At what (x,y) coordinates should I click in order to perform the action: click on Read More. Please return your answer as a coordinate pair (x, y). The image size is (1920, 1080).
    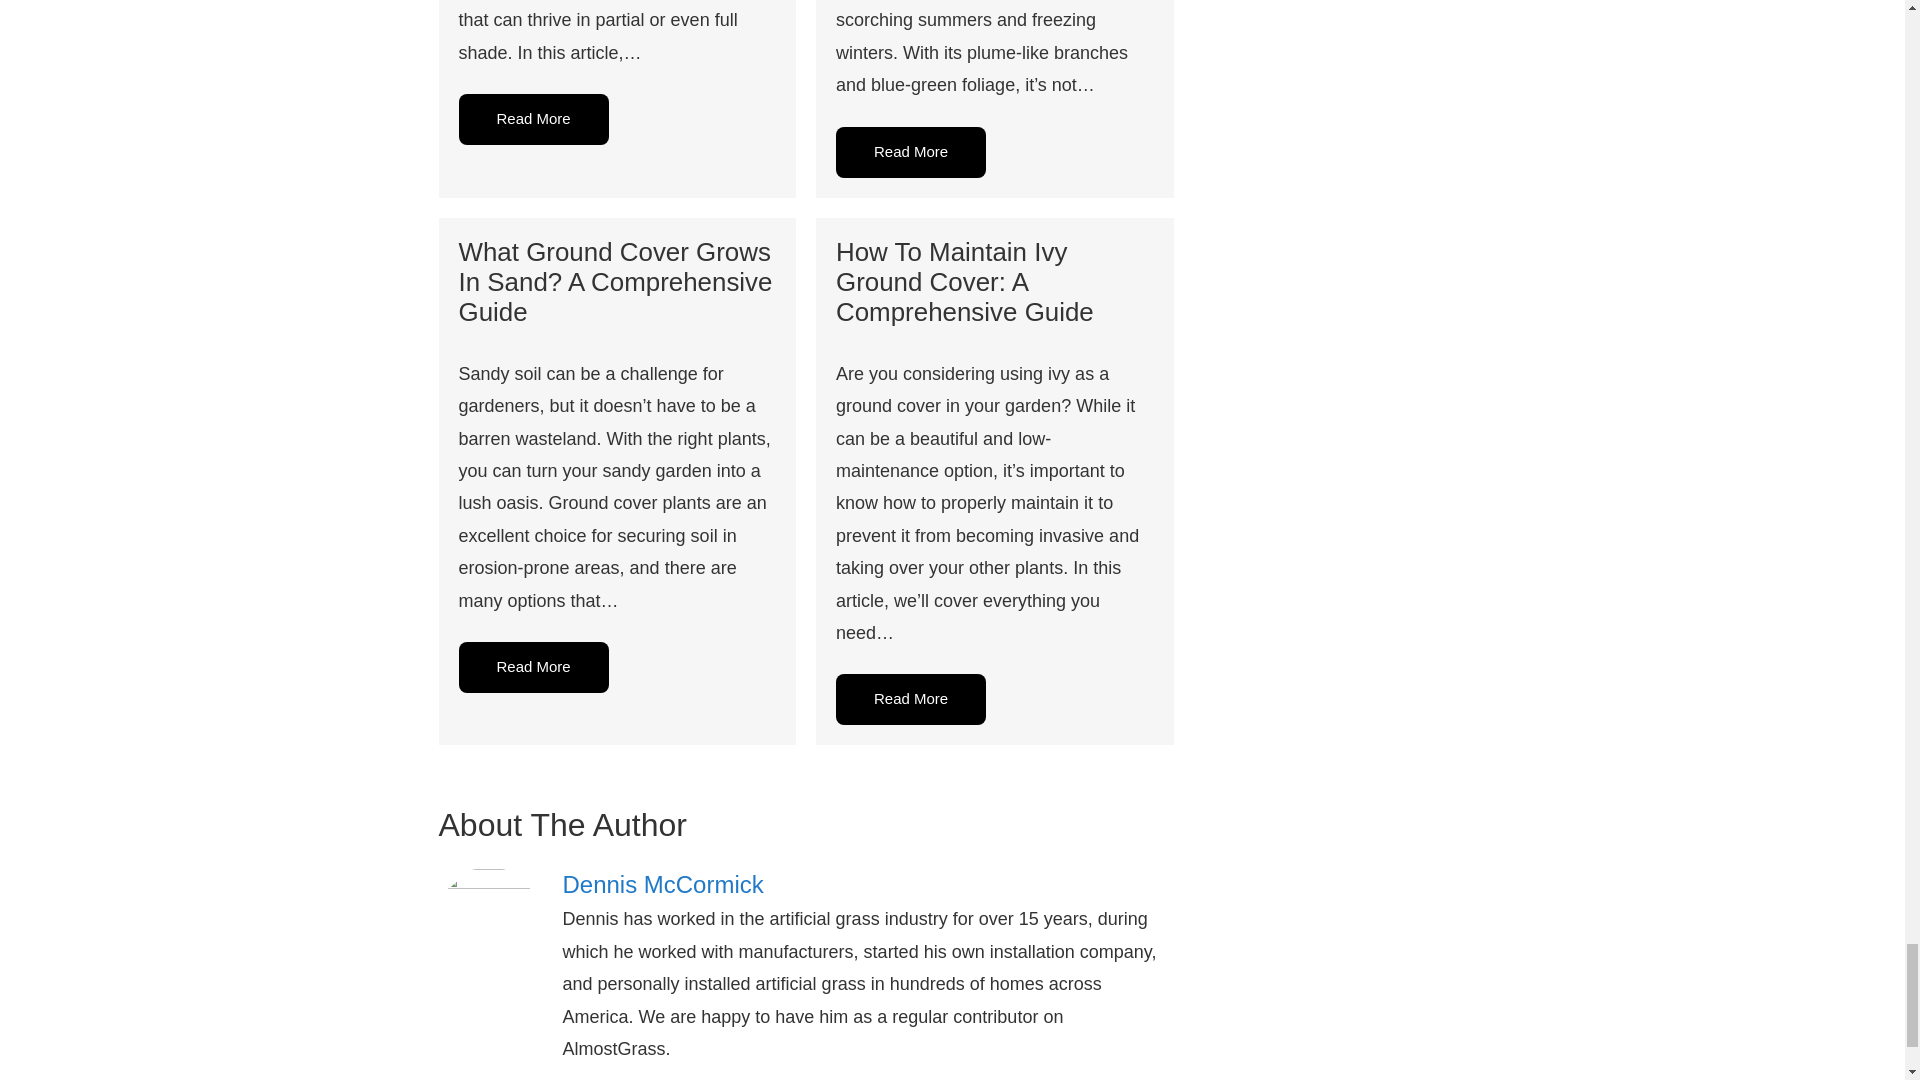
    Looking at the image, I should click on (533, 118).